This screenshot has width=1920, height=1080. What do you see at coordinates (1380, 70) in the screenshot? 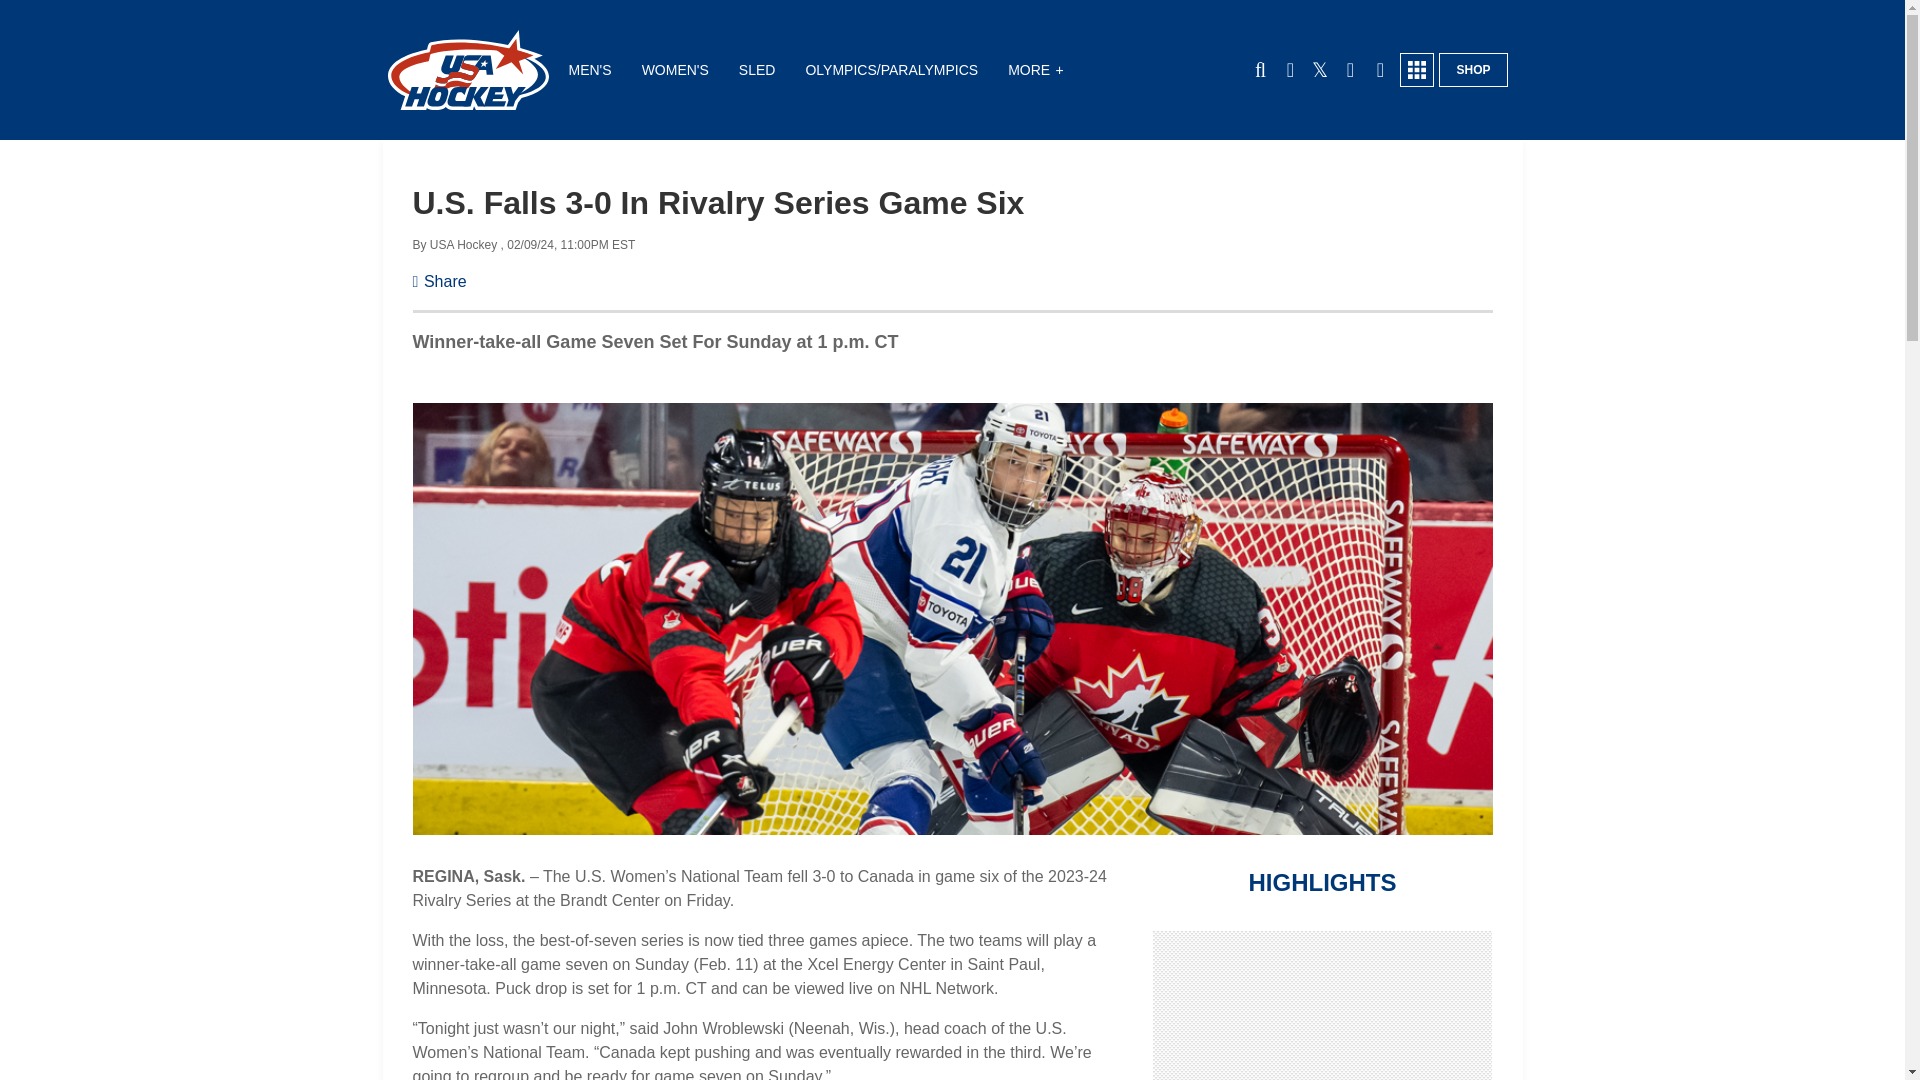
I see `Instagram` at bounding box center [1380, 70].